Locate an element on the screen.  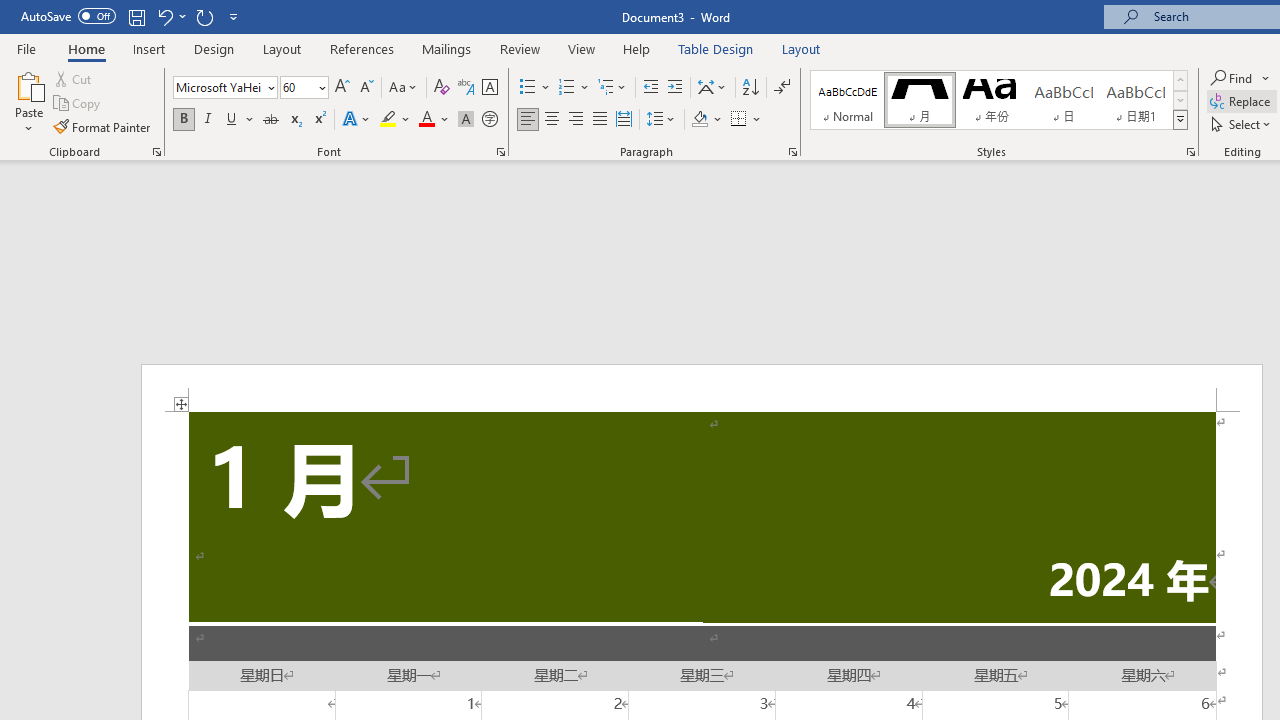
Copy is located at coordinates (78, 104).